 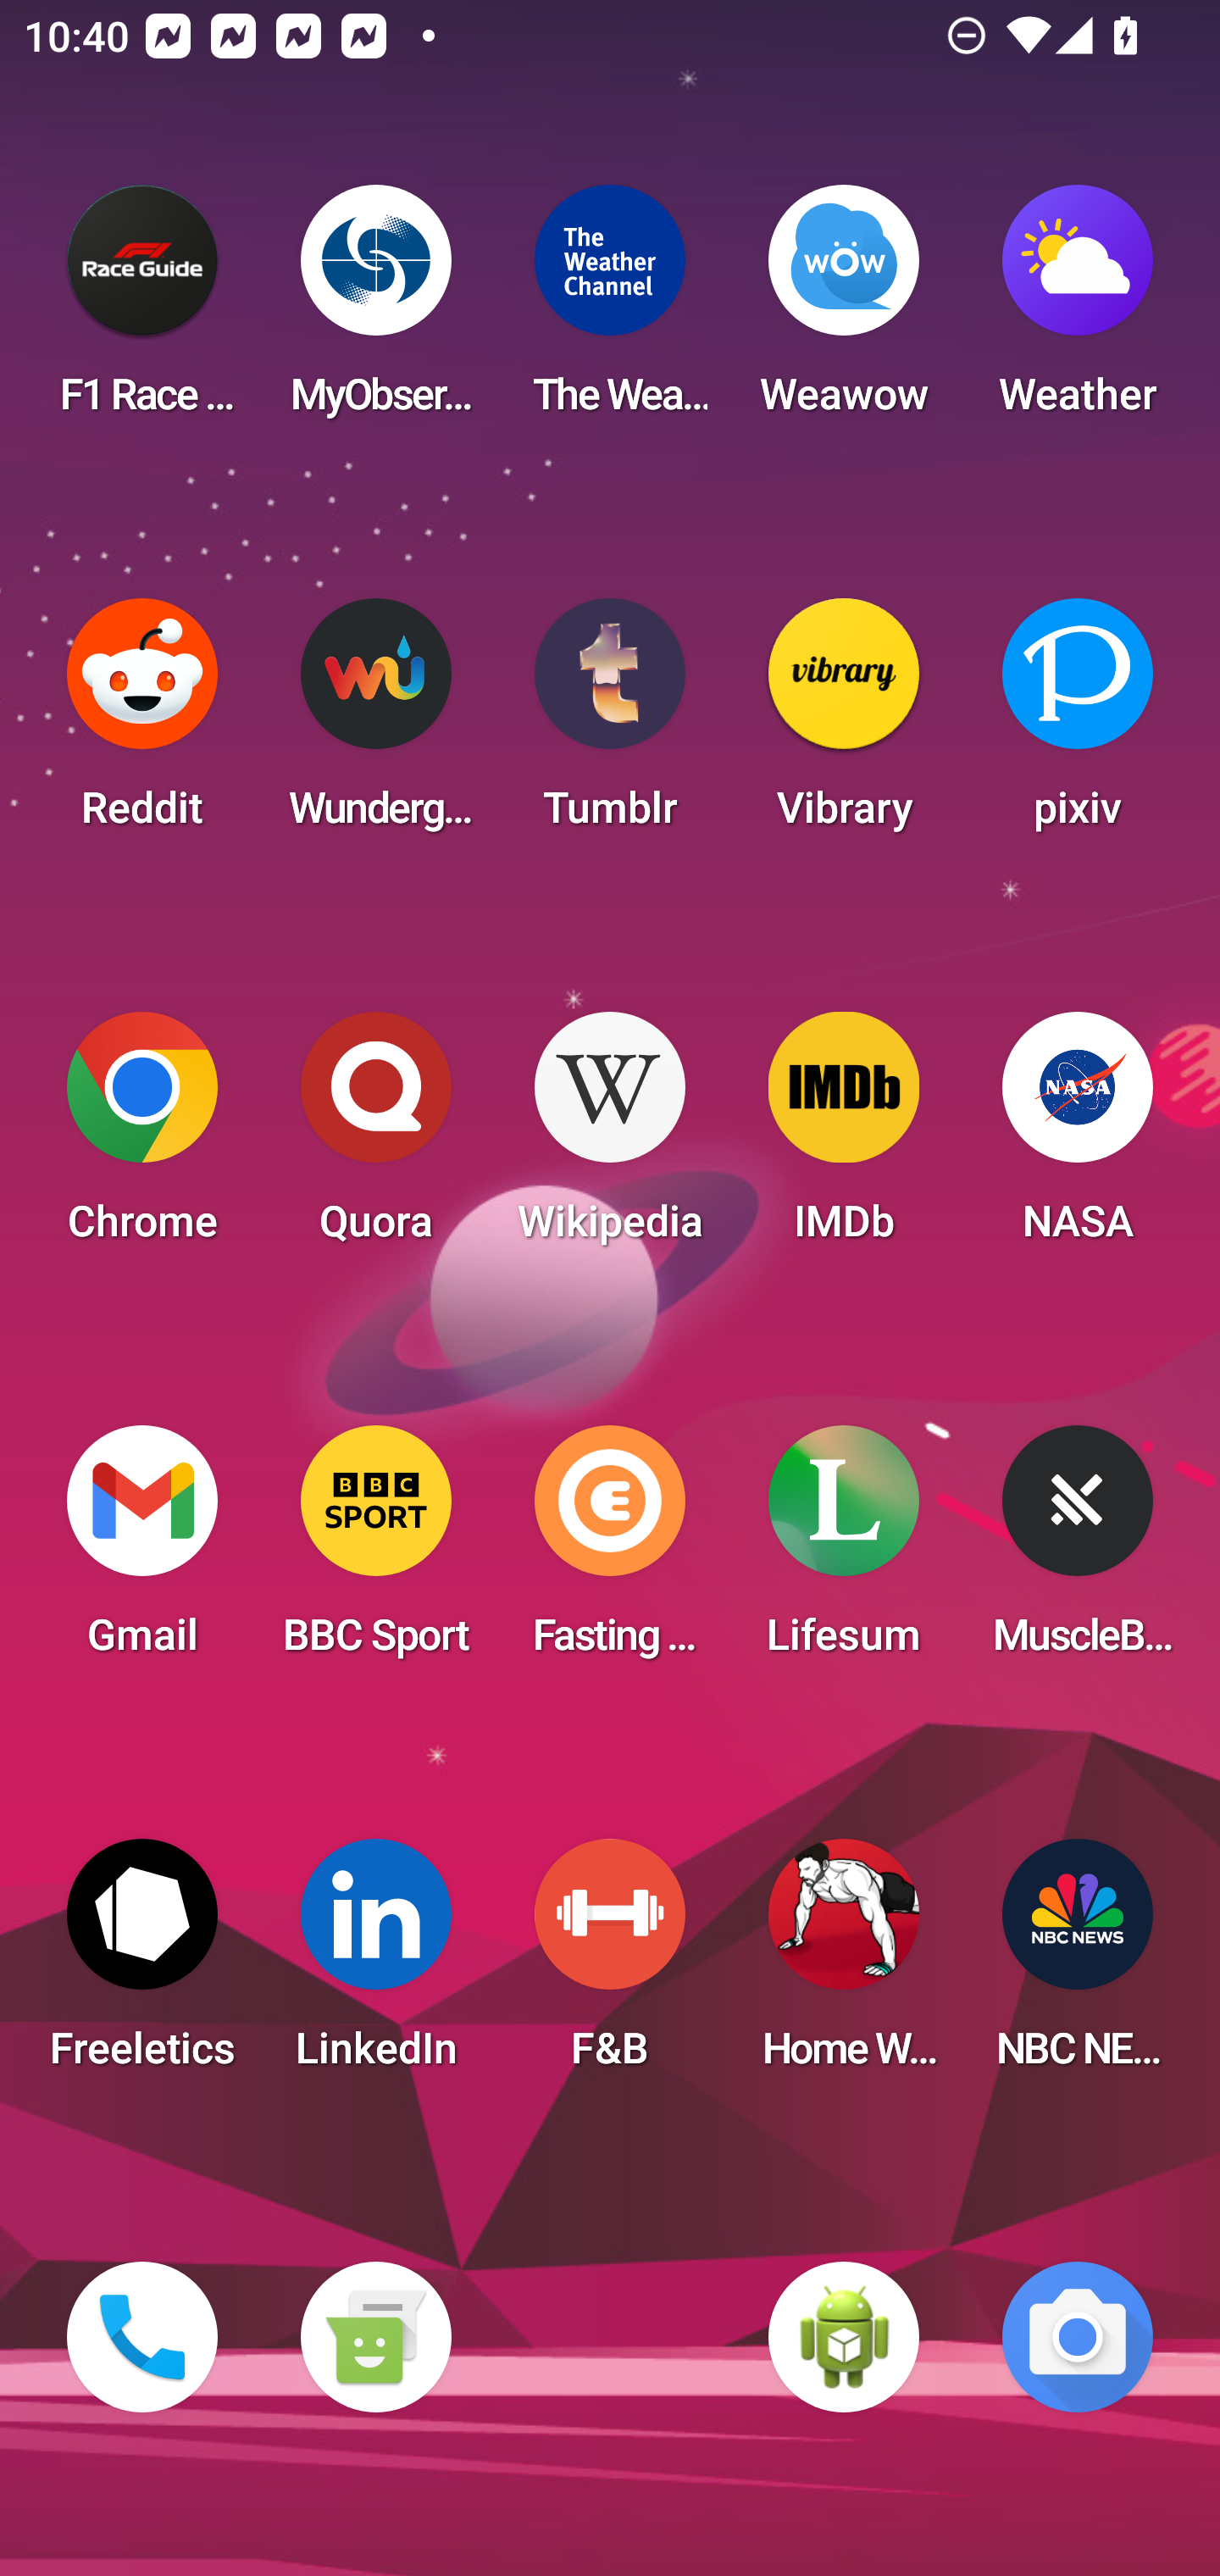 I want to click on pixiv, so click(x=1078, y=724).